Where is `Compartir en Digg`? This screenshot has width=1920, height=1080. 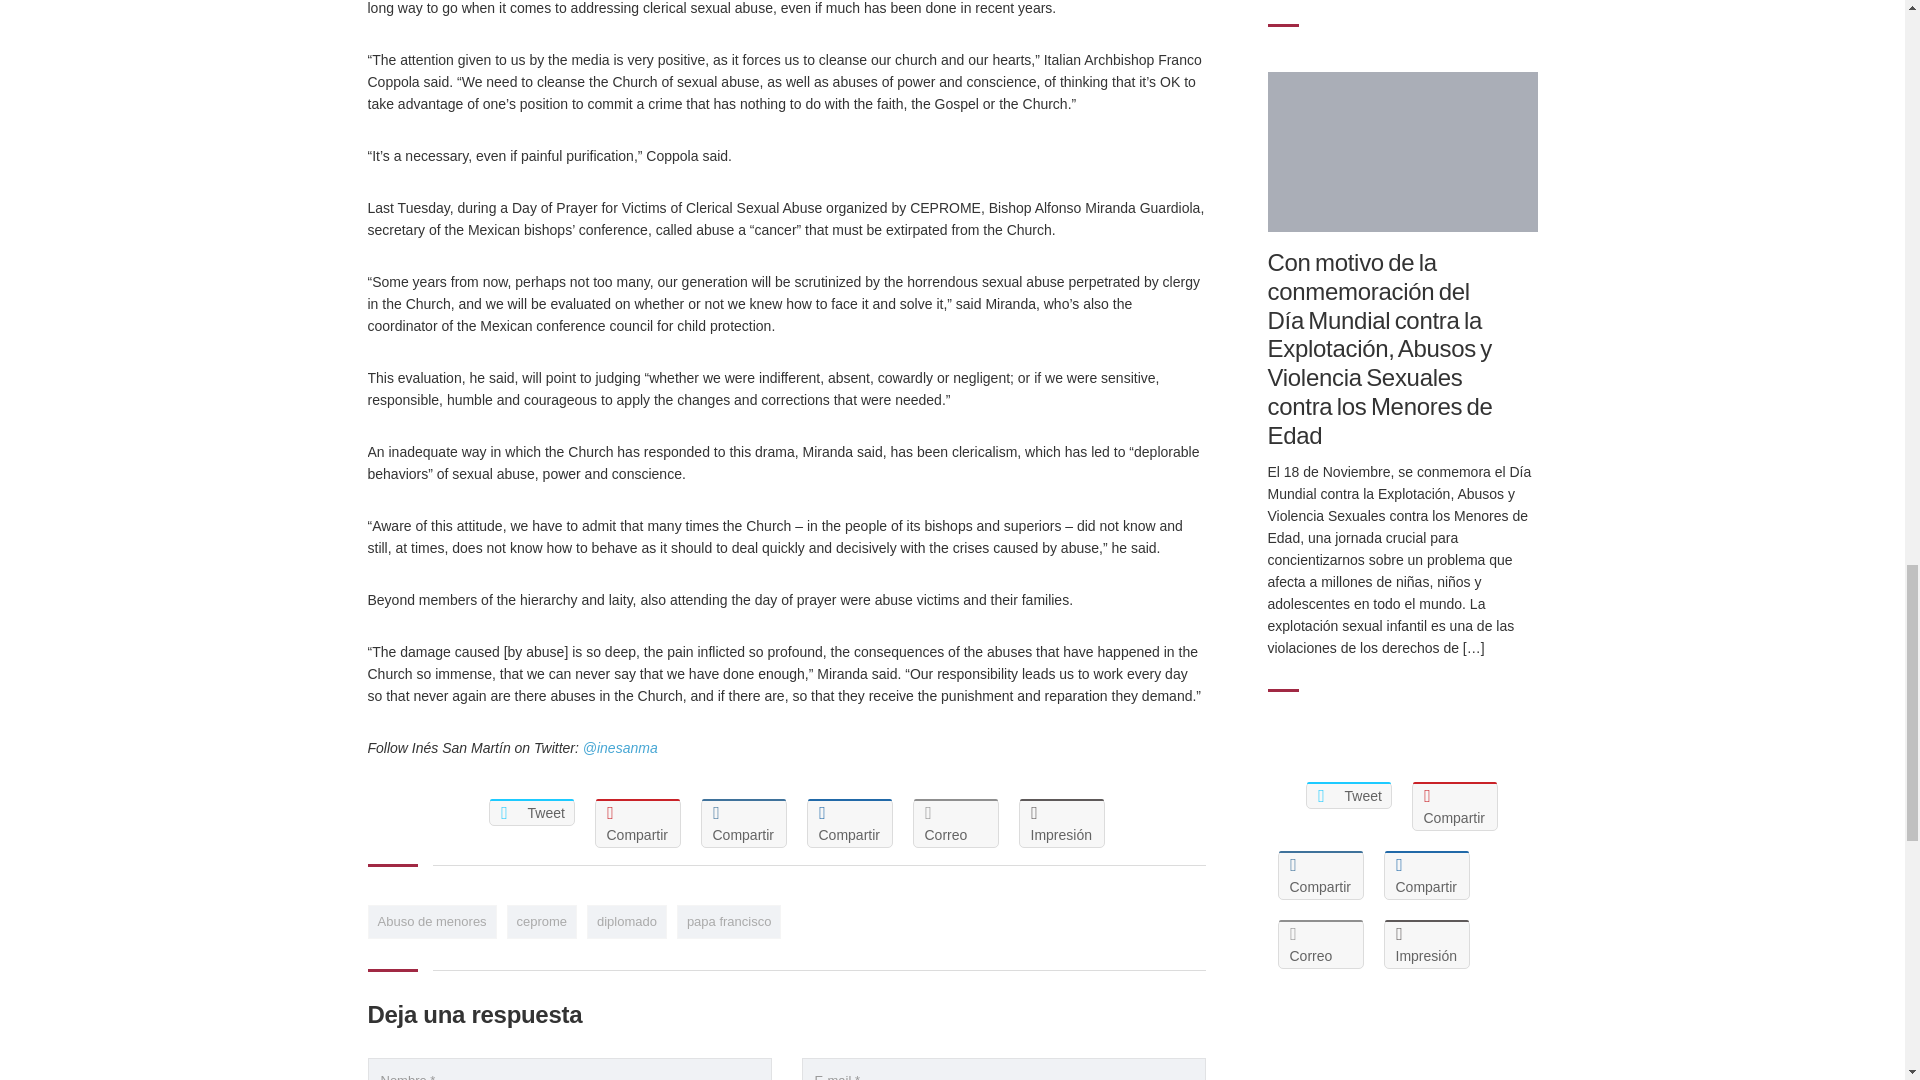
Compartir en Digg is located at coordinates (849, 823).